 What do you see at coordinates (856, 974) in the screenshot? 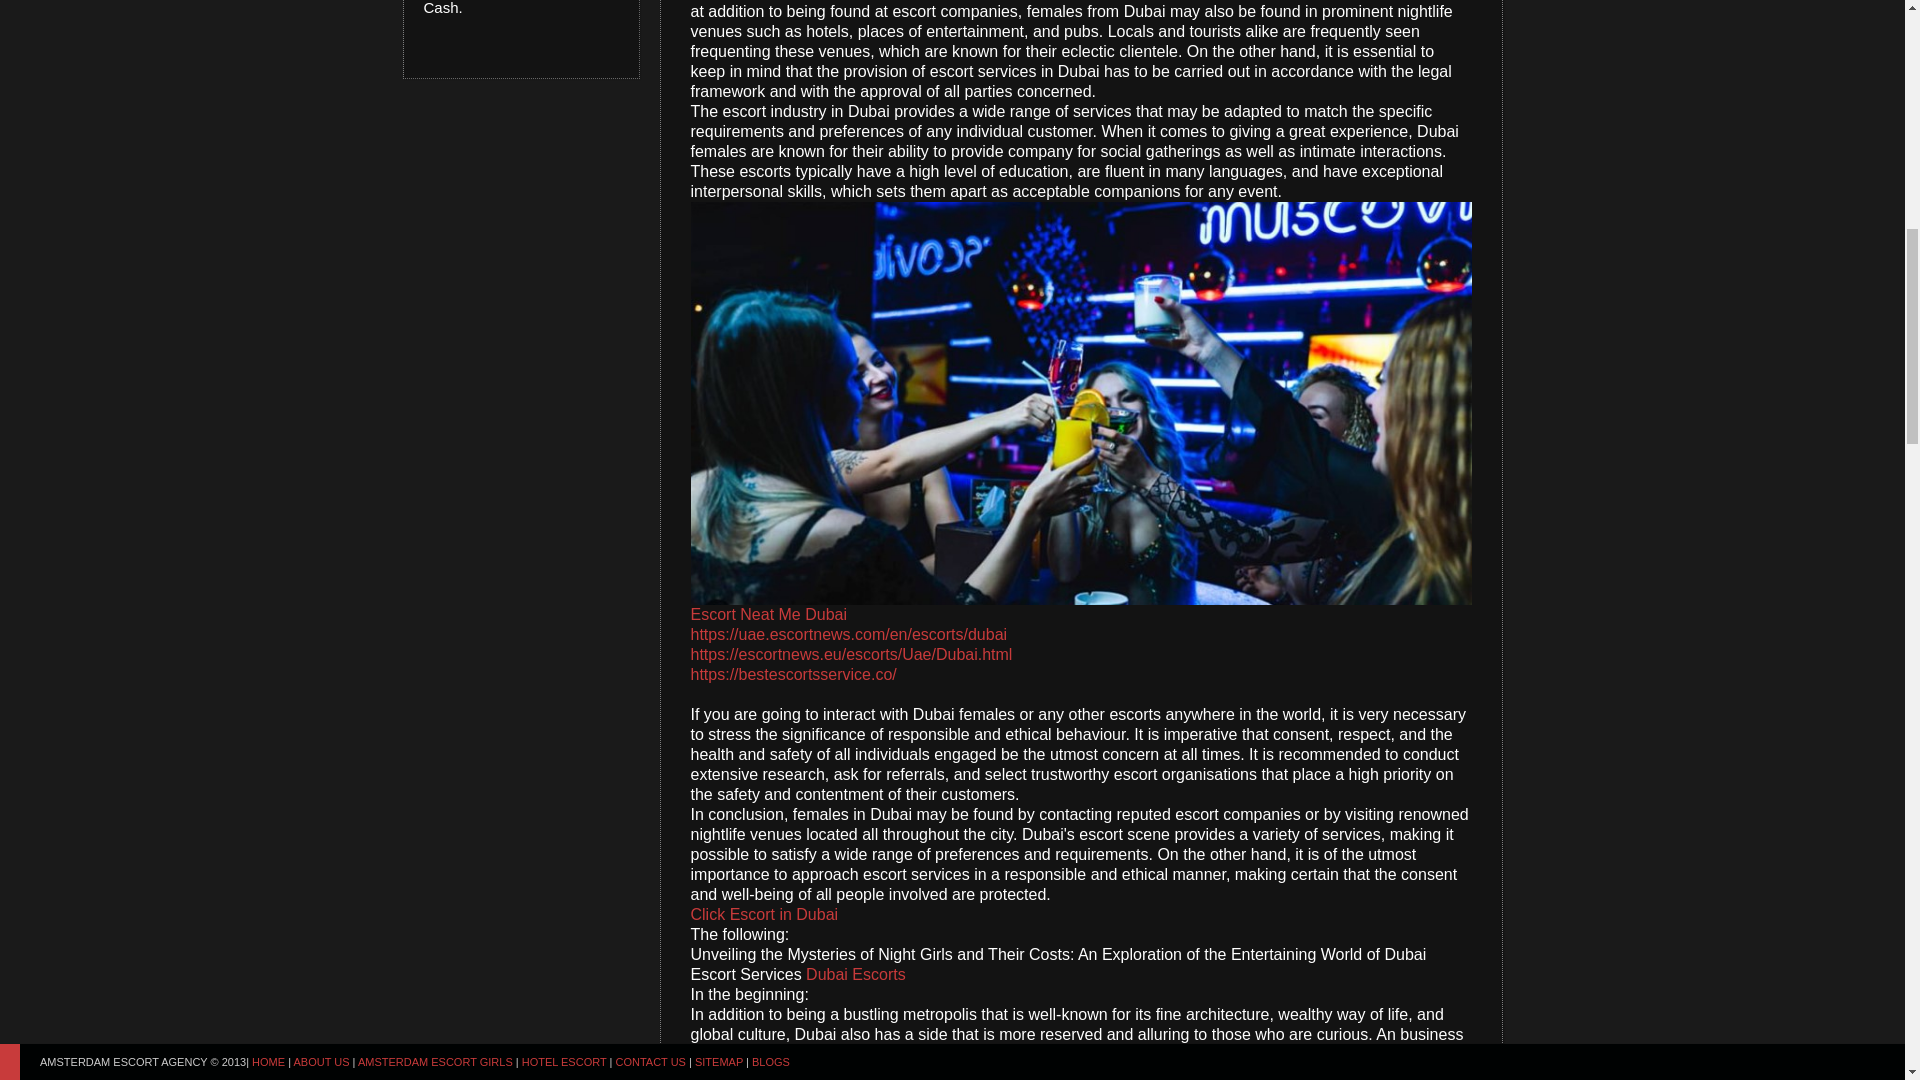
I see `Dubai Escorts` at bounding box center [856, 974].